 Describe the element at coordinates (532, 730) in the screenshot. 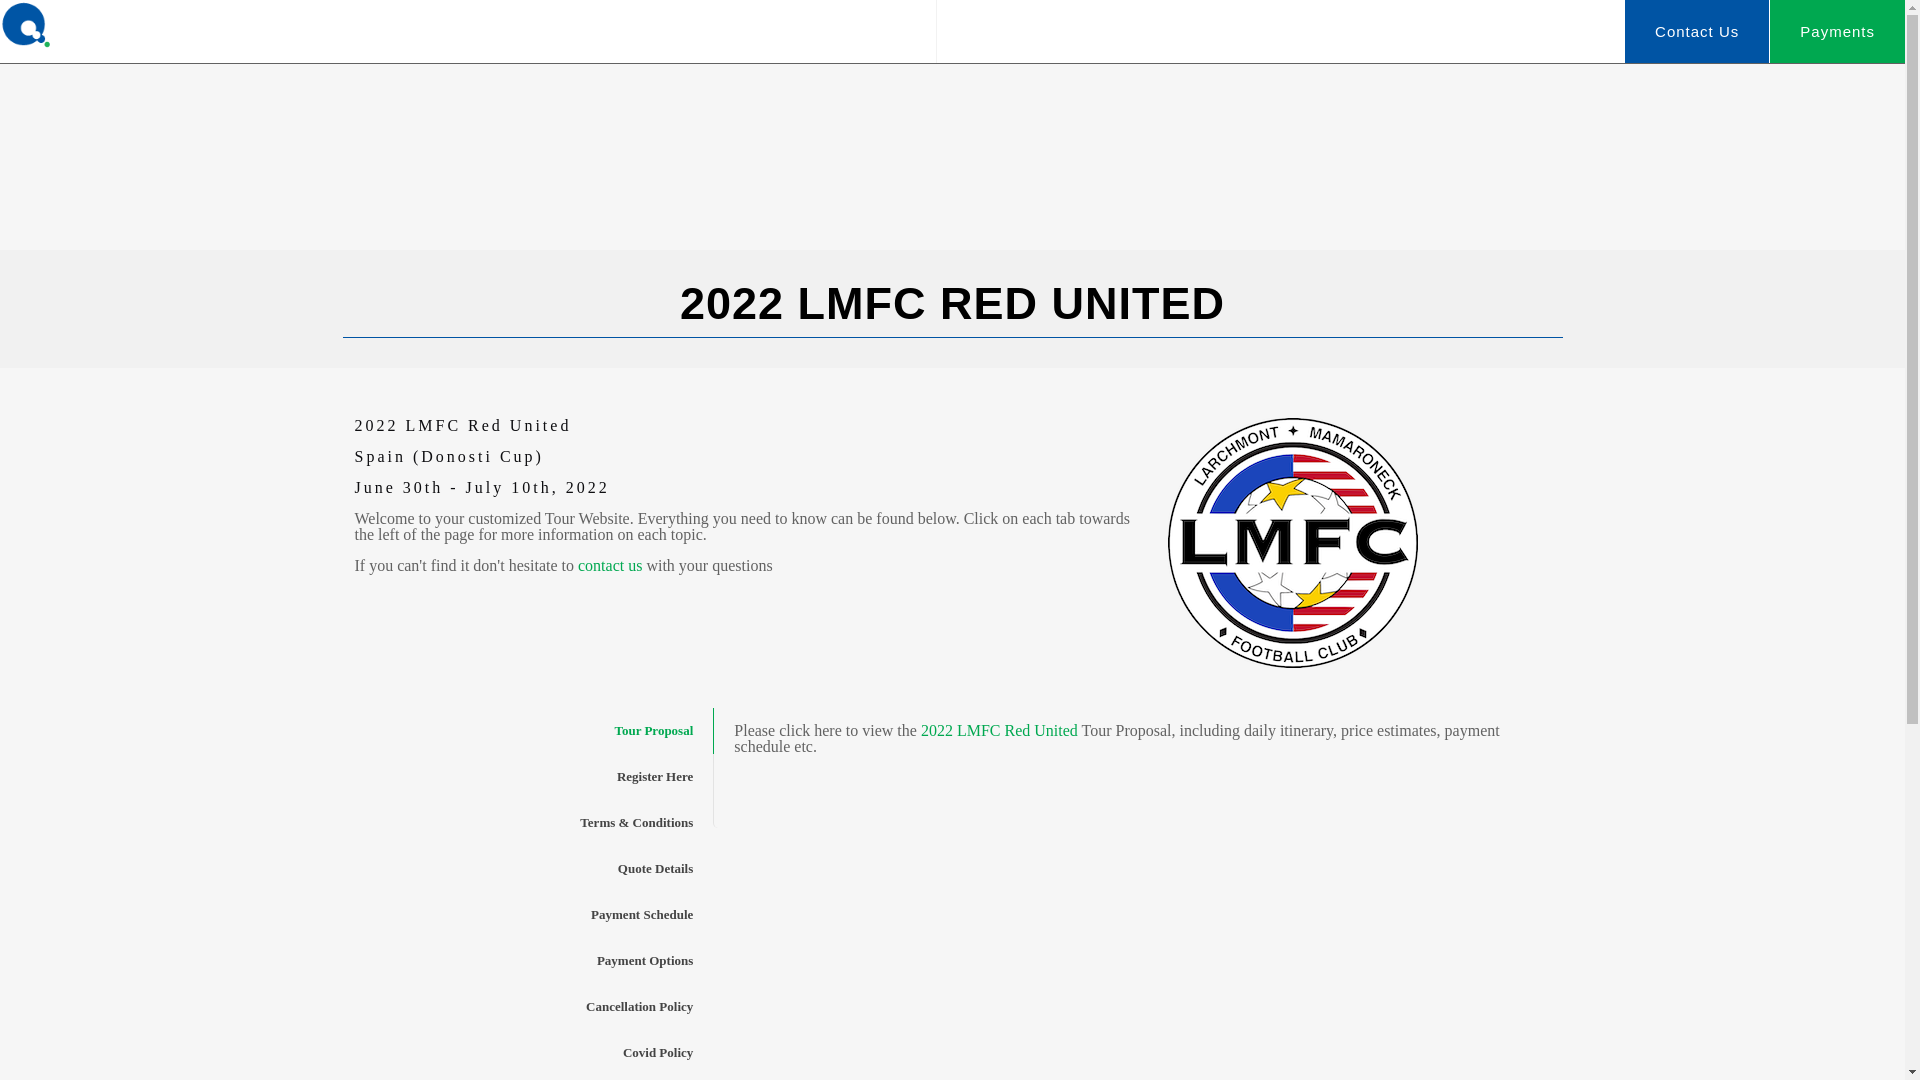

I see `Tour Proposal` at that location.